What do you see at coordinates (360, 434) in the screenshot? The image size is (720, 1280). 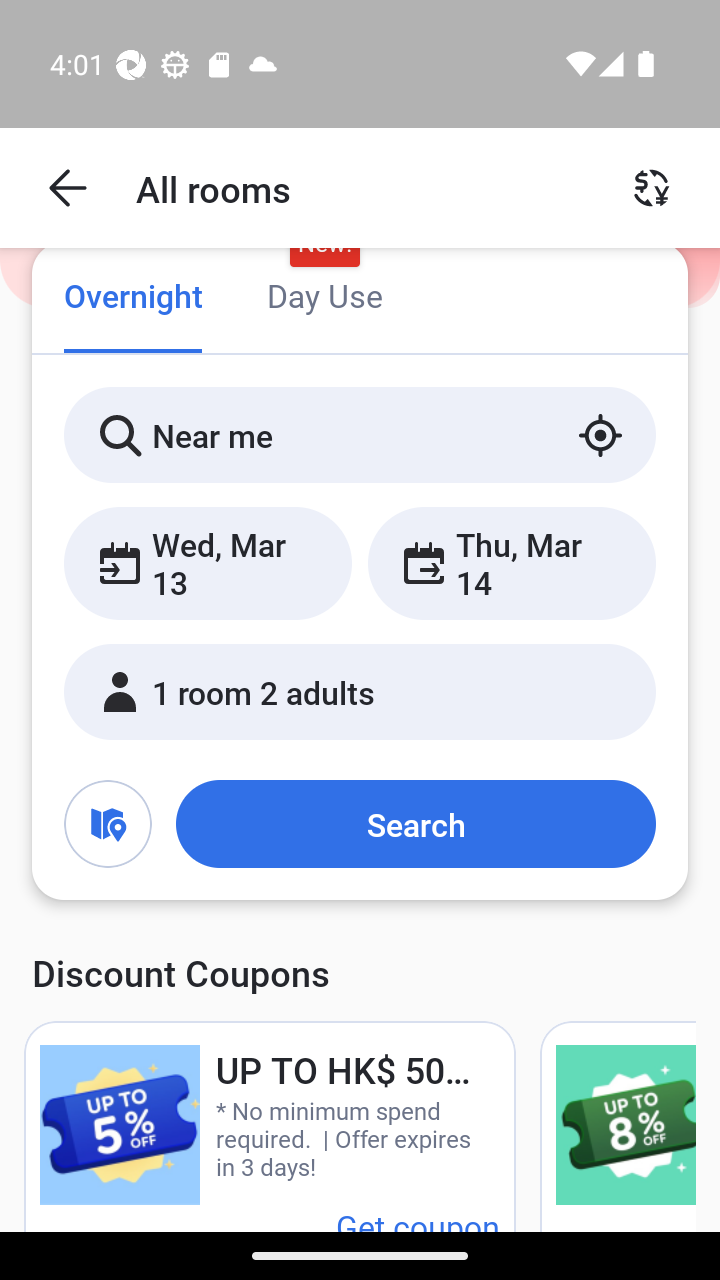 I see `Near me` at bounding box center [360, 434].